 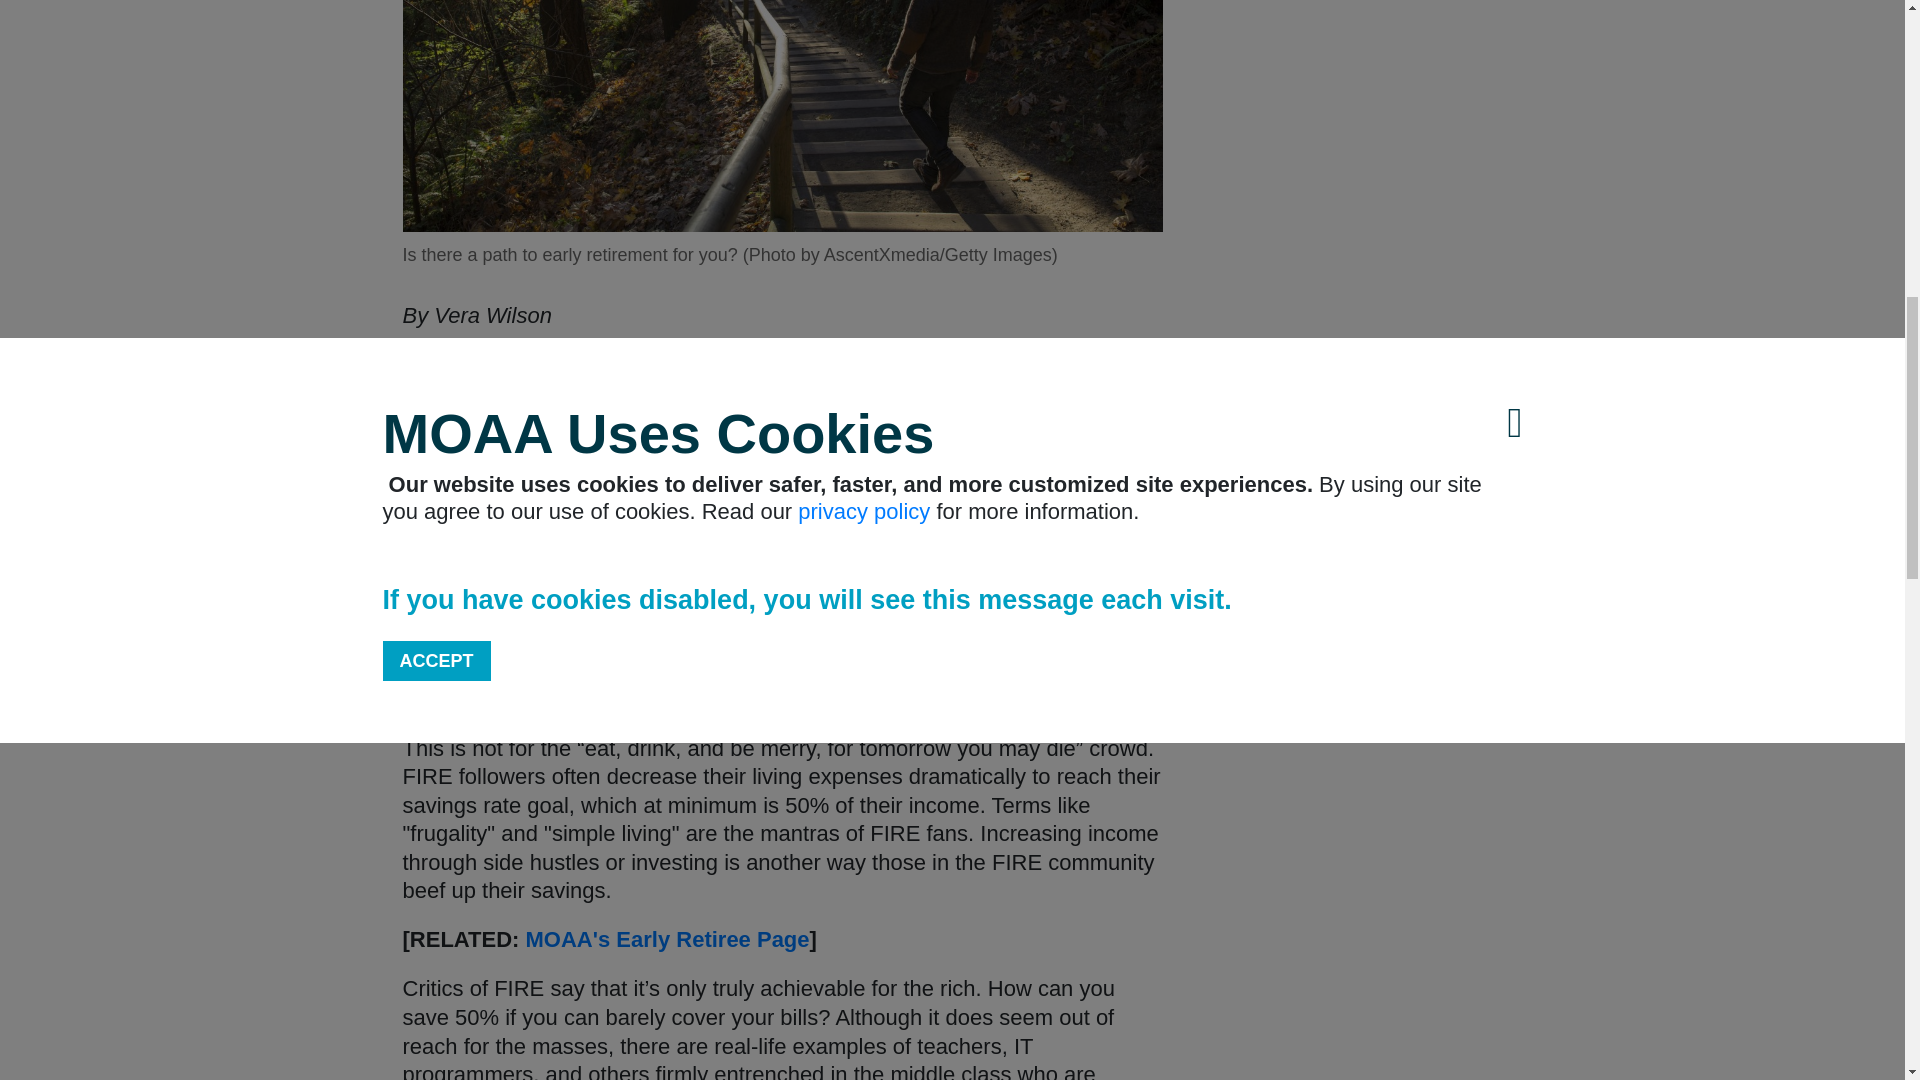 I want to click on 3rd party ad content, so click(x=1359, y=297).